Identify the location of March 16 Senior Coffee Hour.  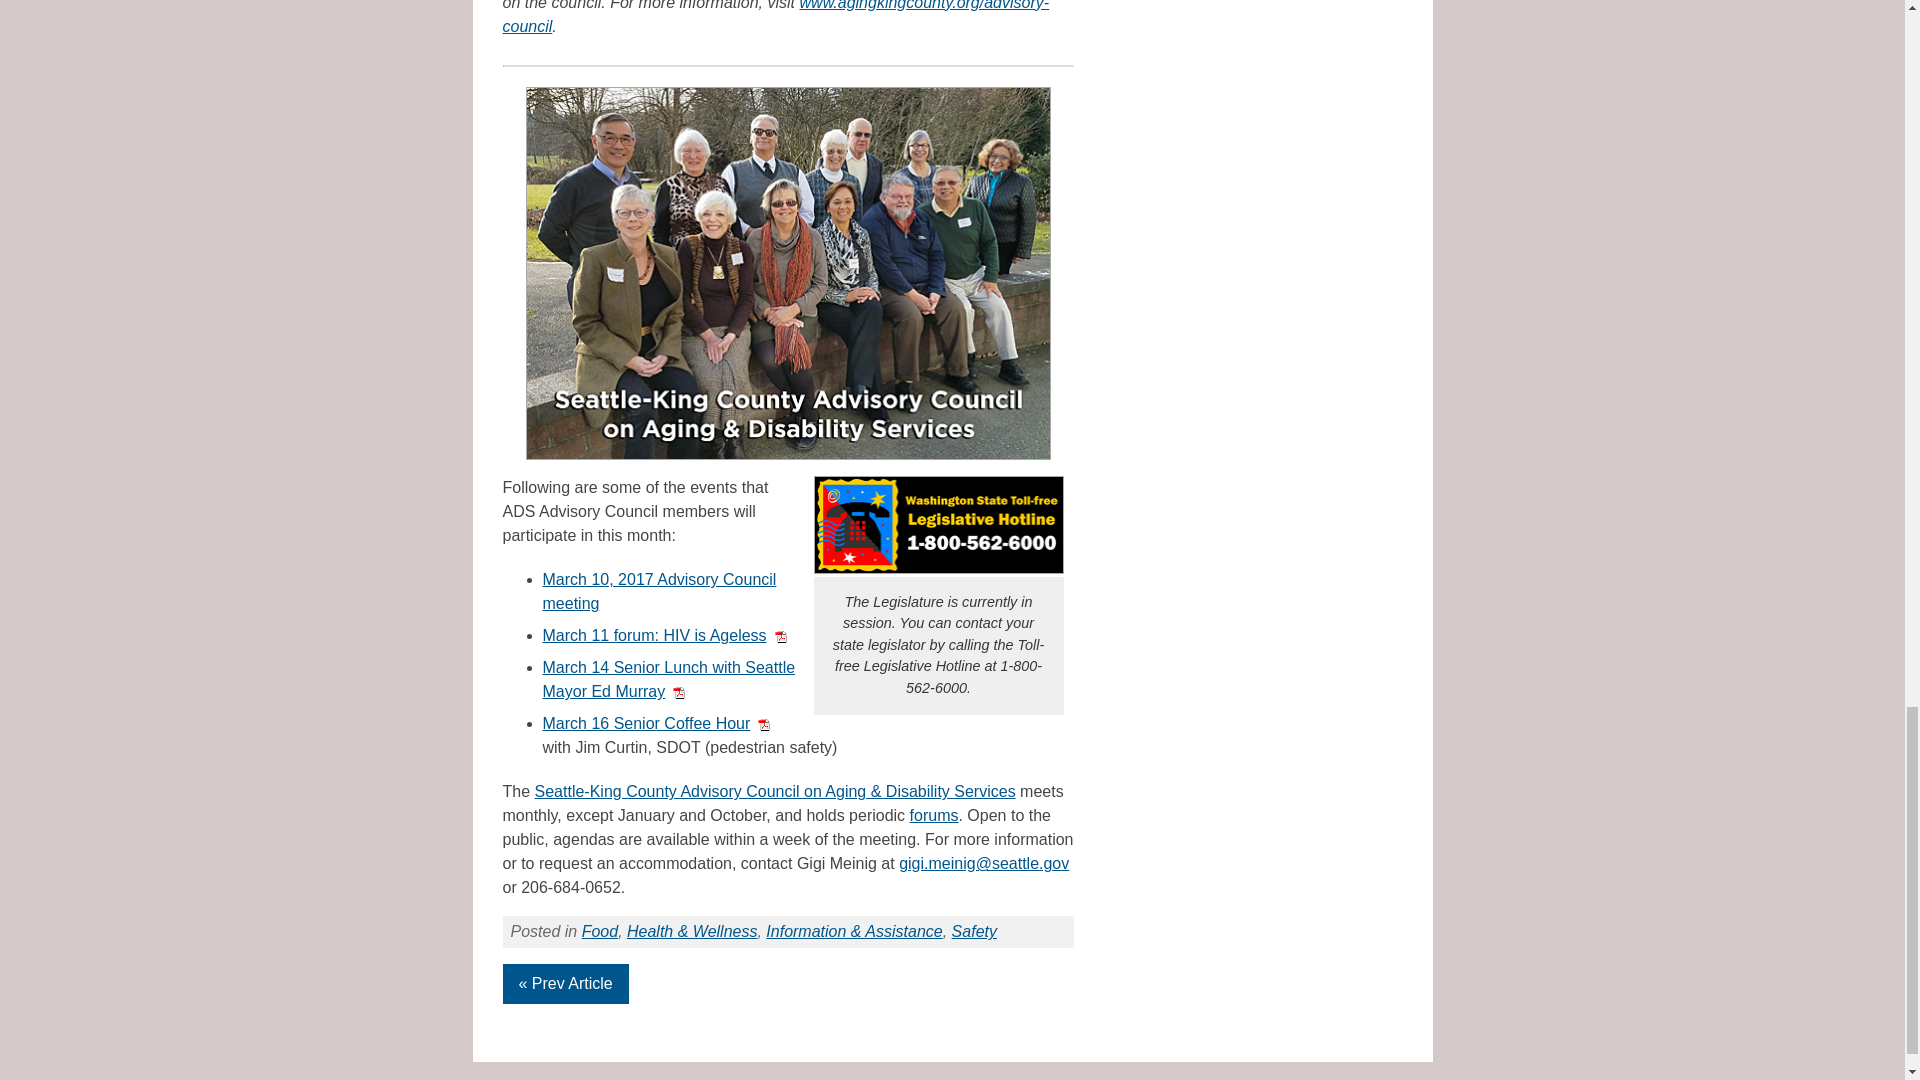
(655, 723).